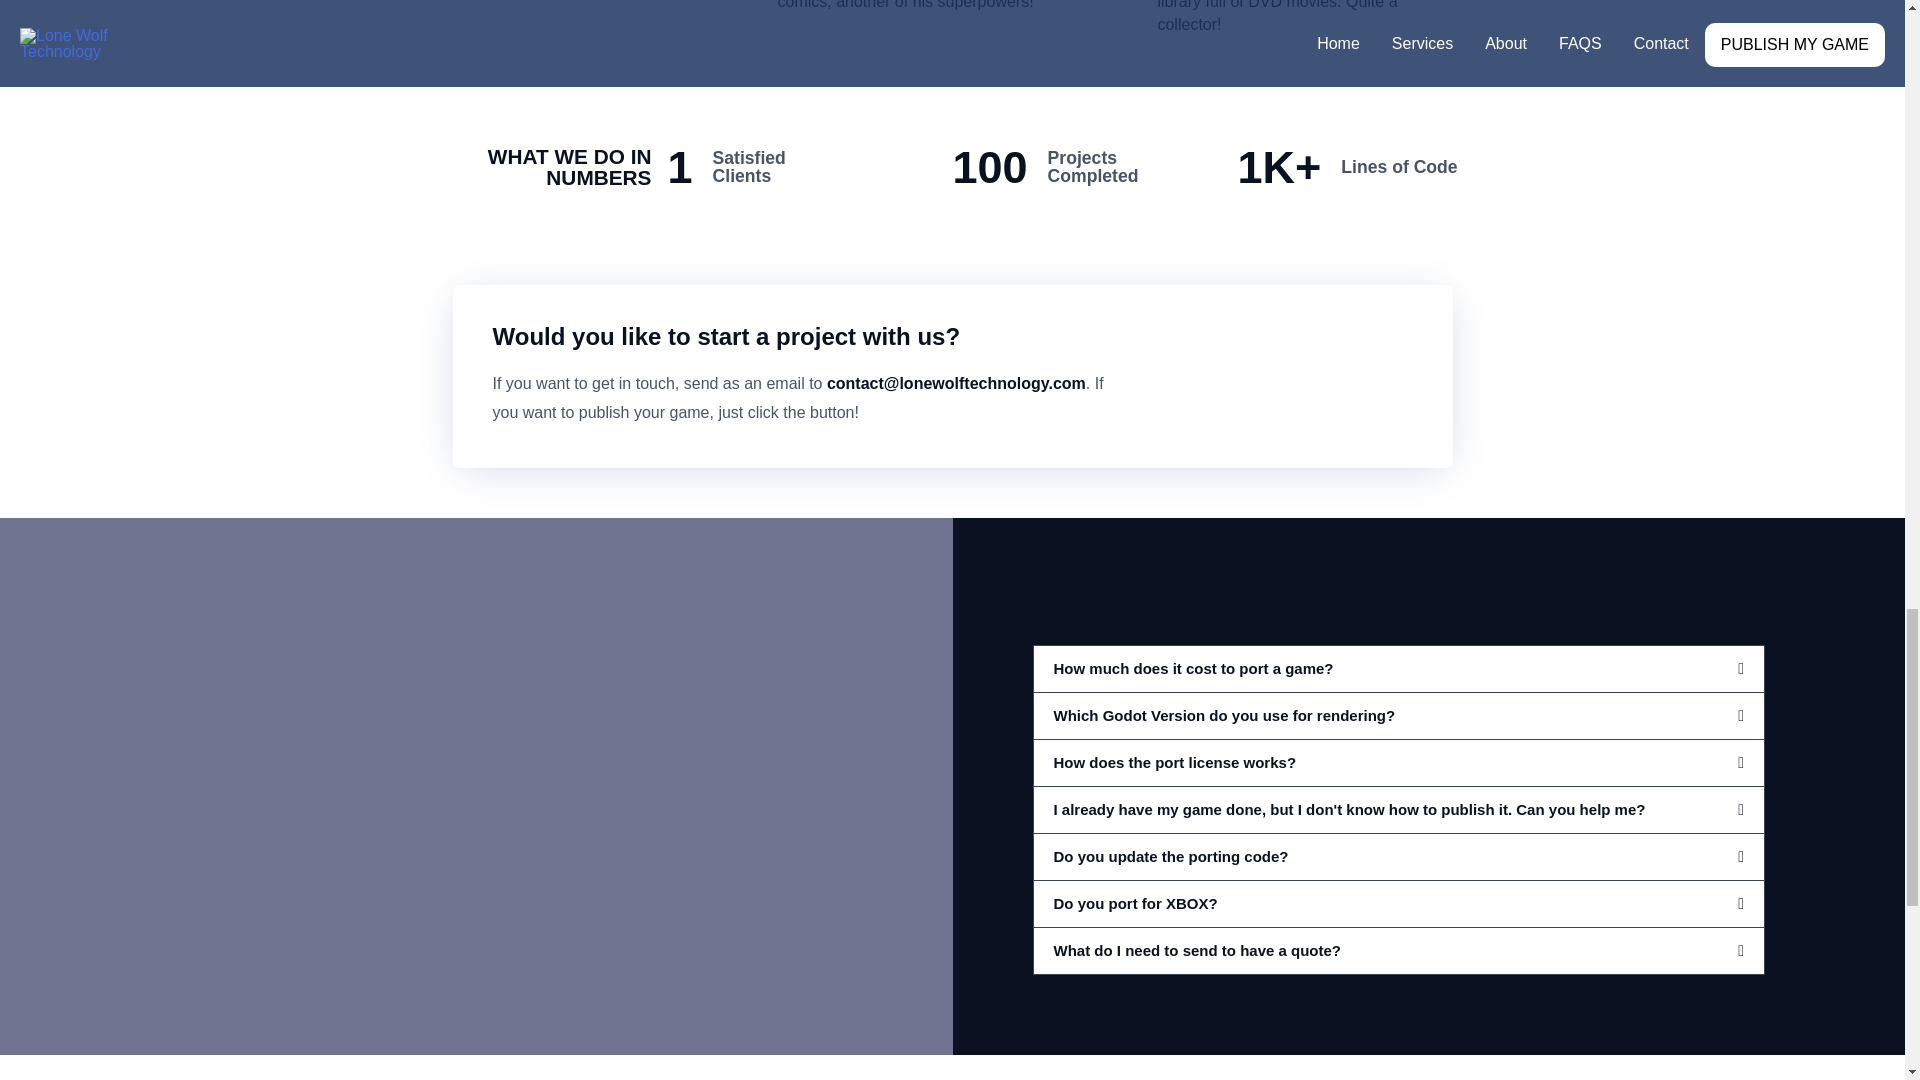  Describe the element at coordinates (1136, 903) in the screenshot. I see `Do you port for XBOX?` at that location.